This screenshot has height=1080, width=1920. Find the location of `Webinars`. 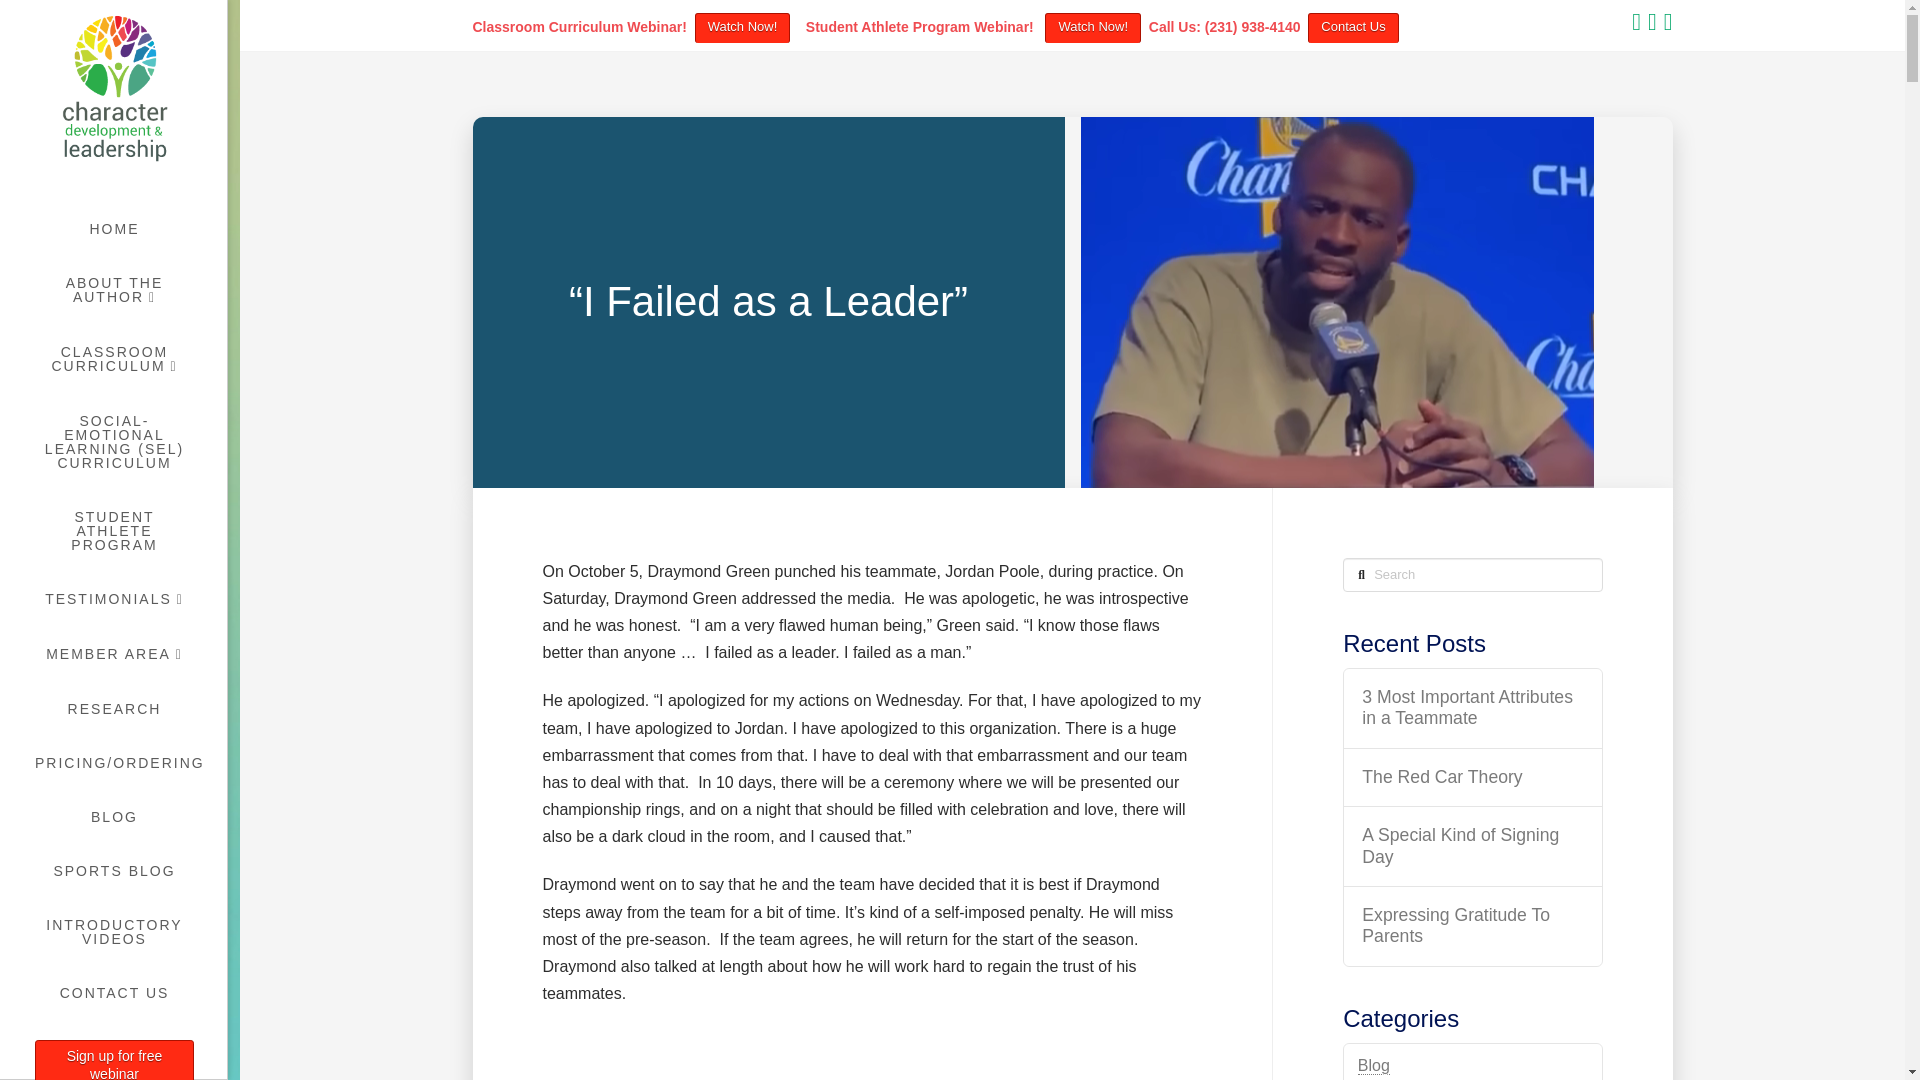

Webinars is located at coordinates (114, 1060).